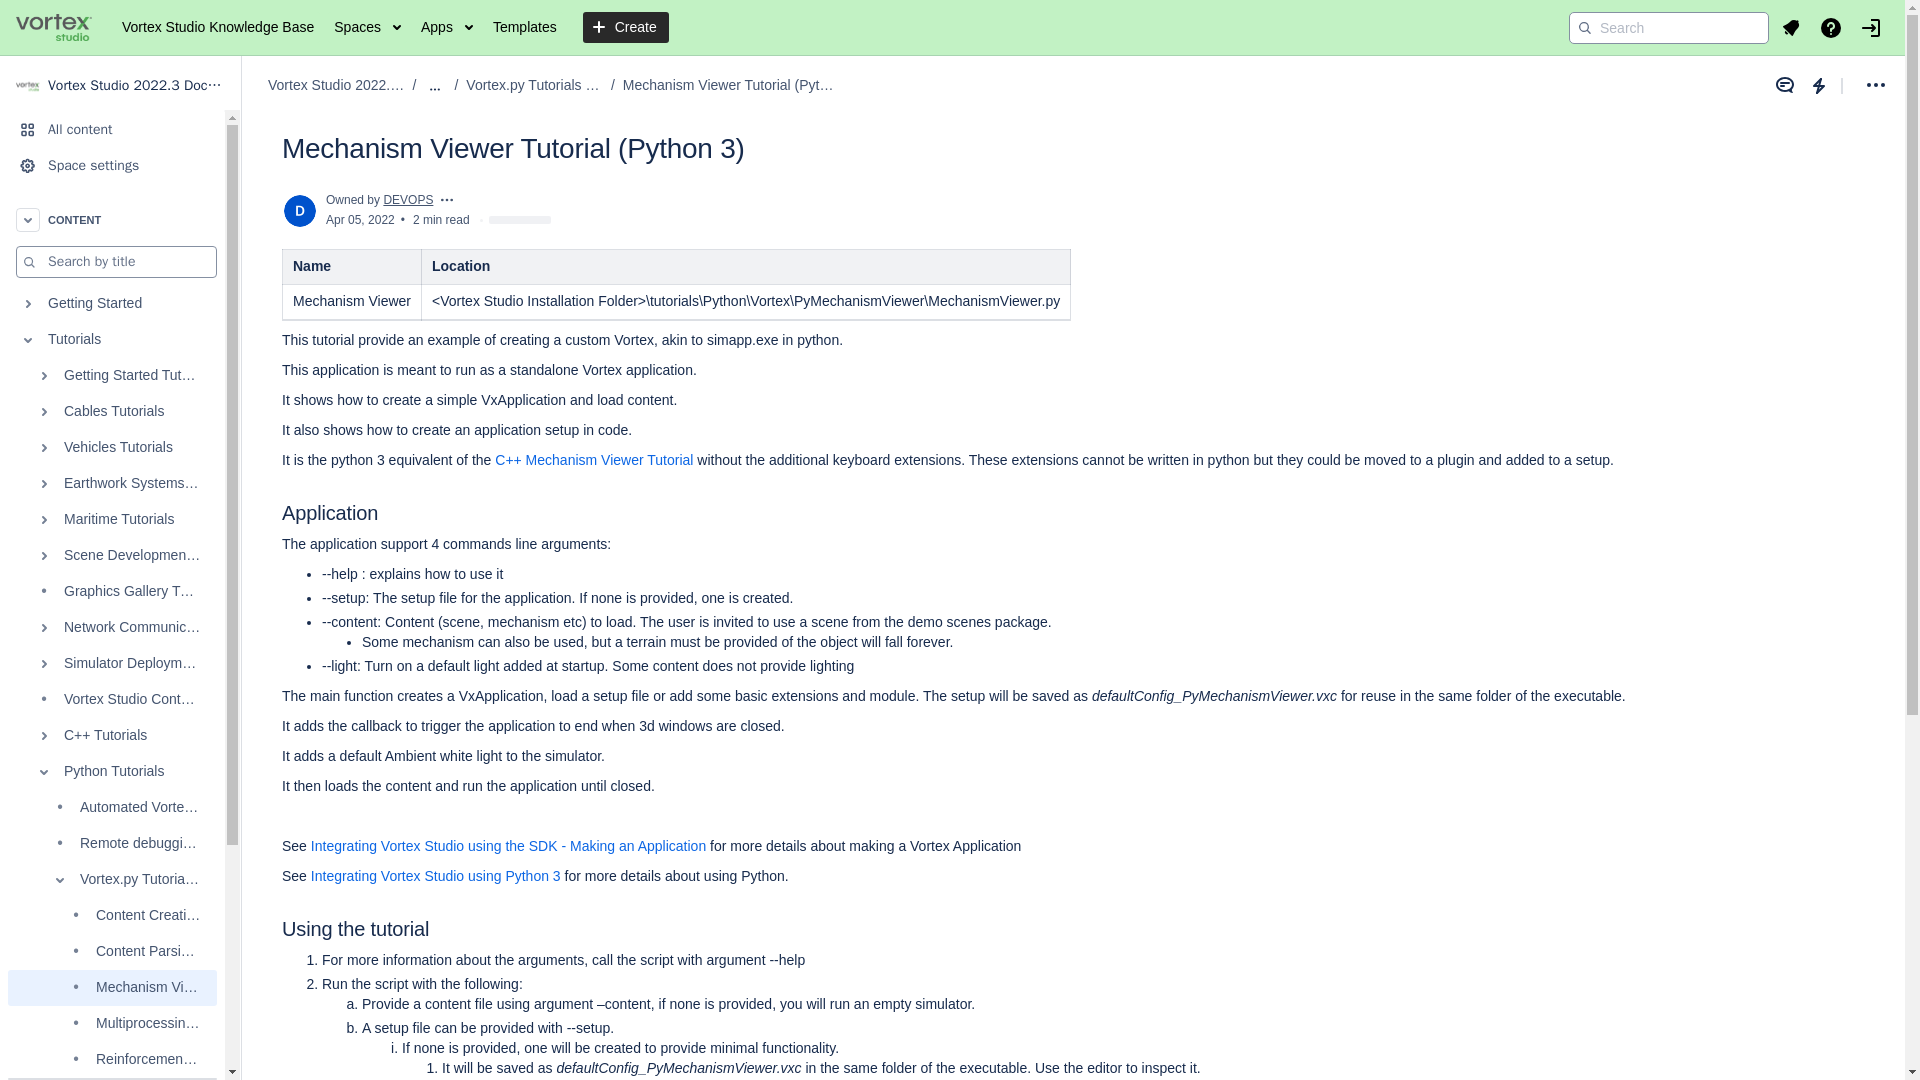  What do you see at coordinates (112, 555) in the screenshot?
I see `Scene Development Tutorials` at bounding box center [112, 555].